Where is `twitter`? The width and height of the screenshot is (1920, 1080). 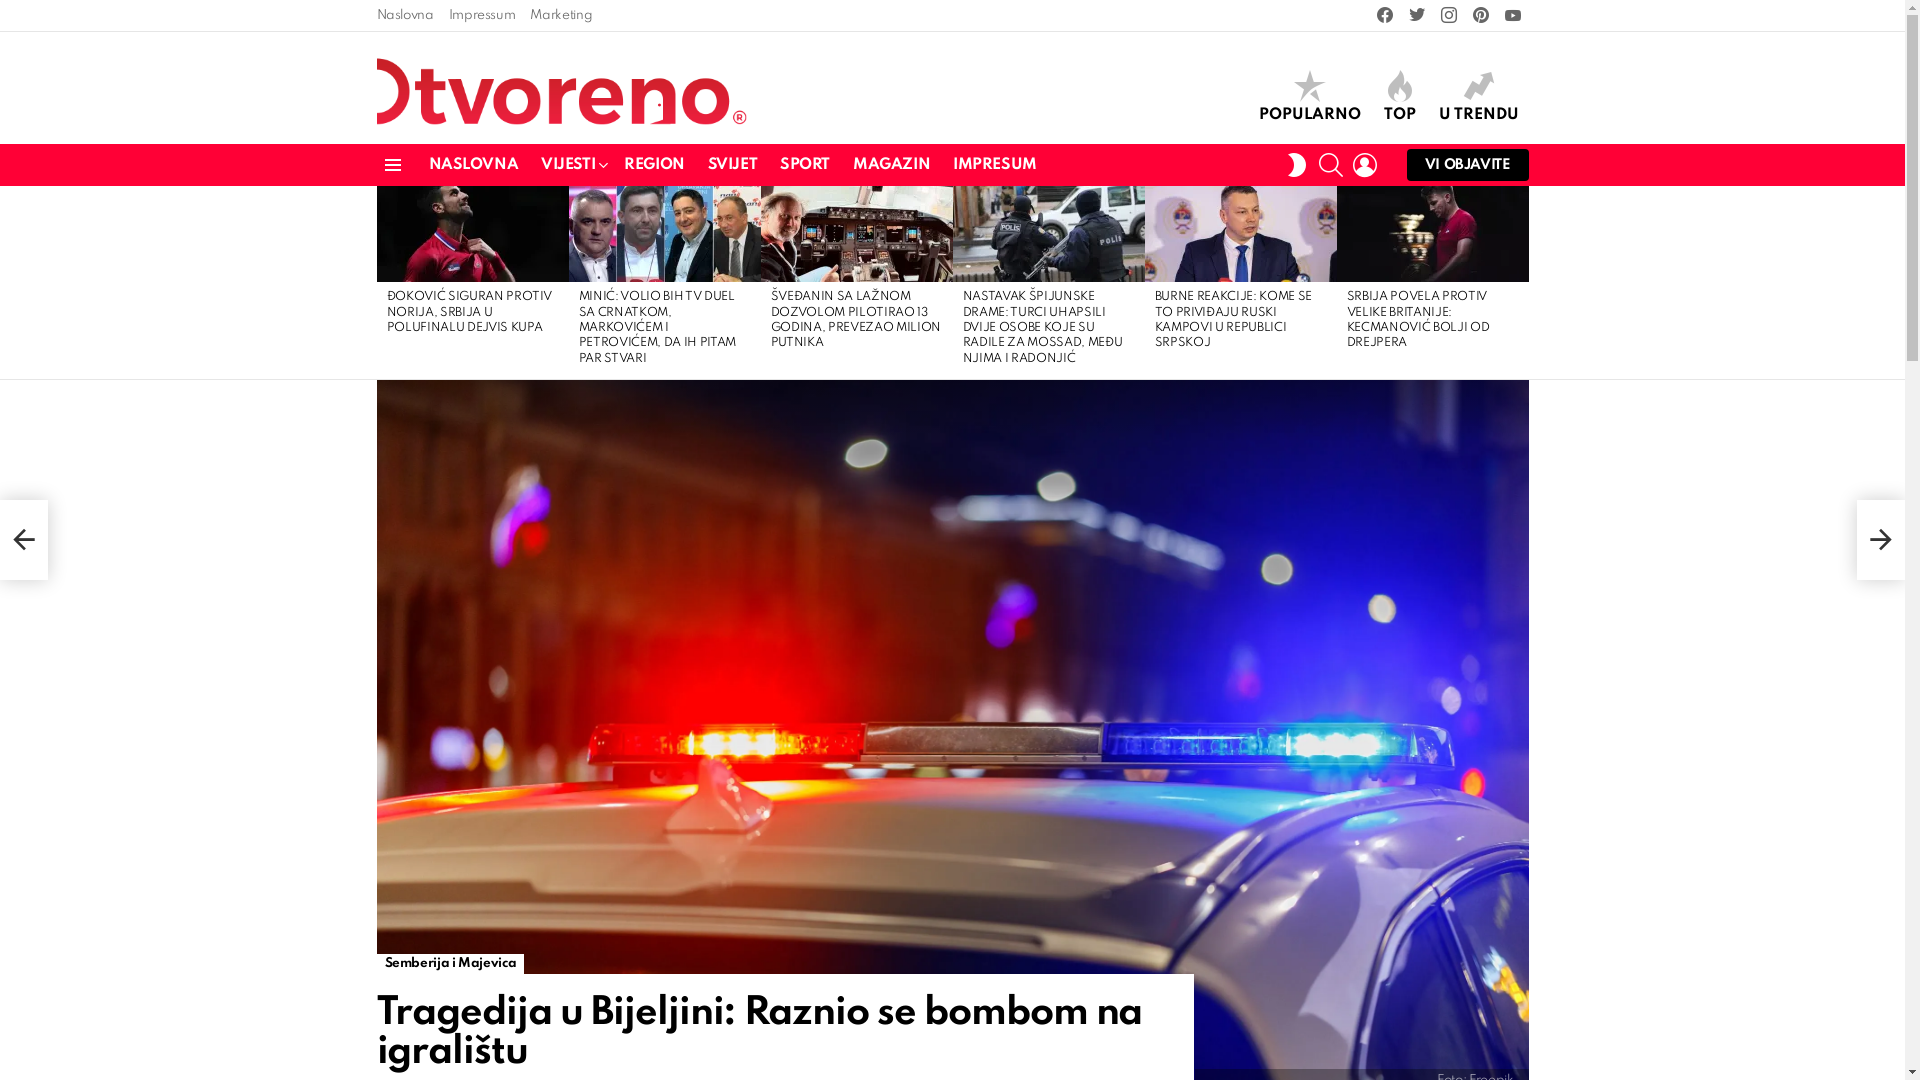
twitter is located at coordinates (1416, 16).